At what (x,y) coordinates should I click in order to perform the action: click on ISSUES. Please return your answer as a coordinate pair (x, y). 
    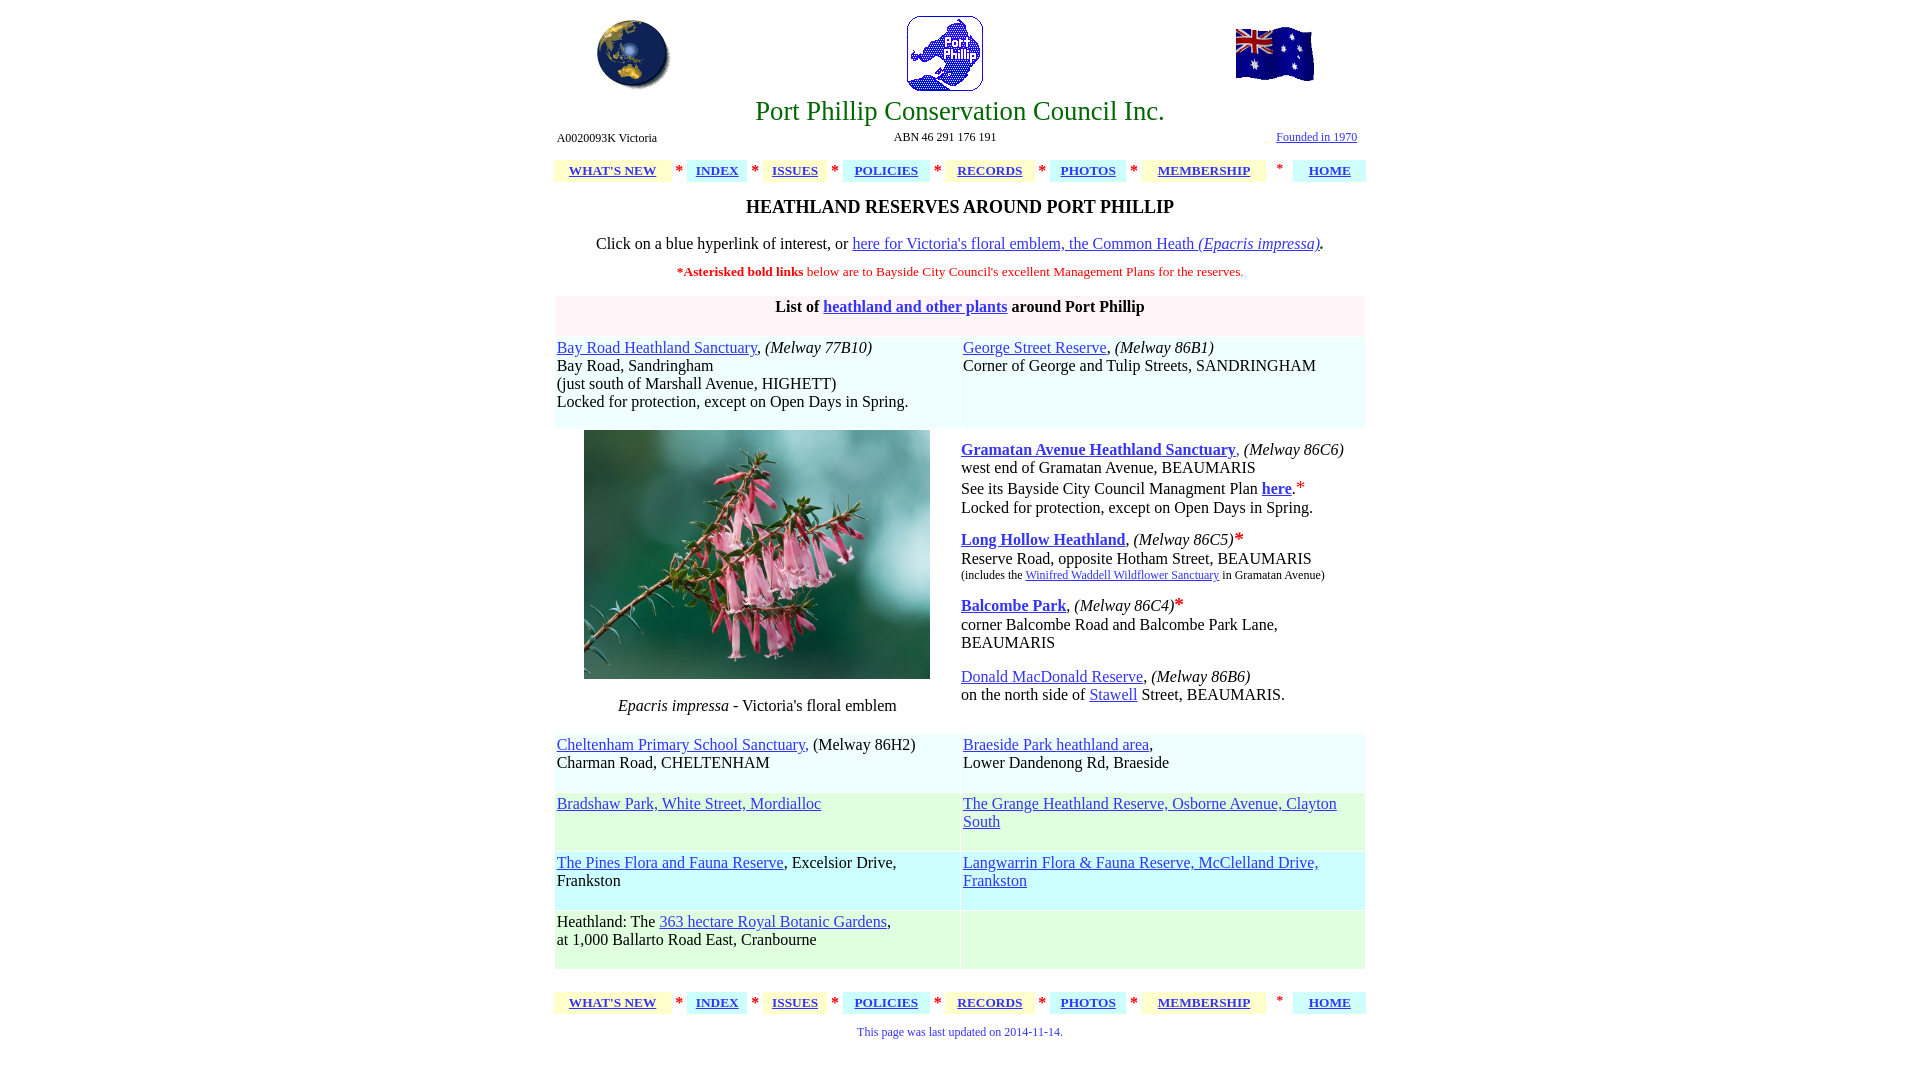
    Looking at the image, I should click on (795, 1002).